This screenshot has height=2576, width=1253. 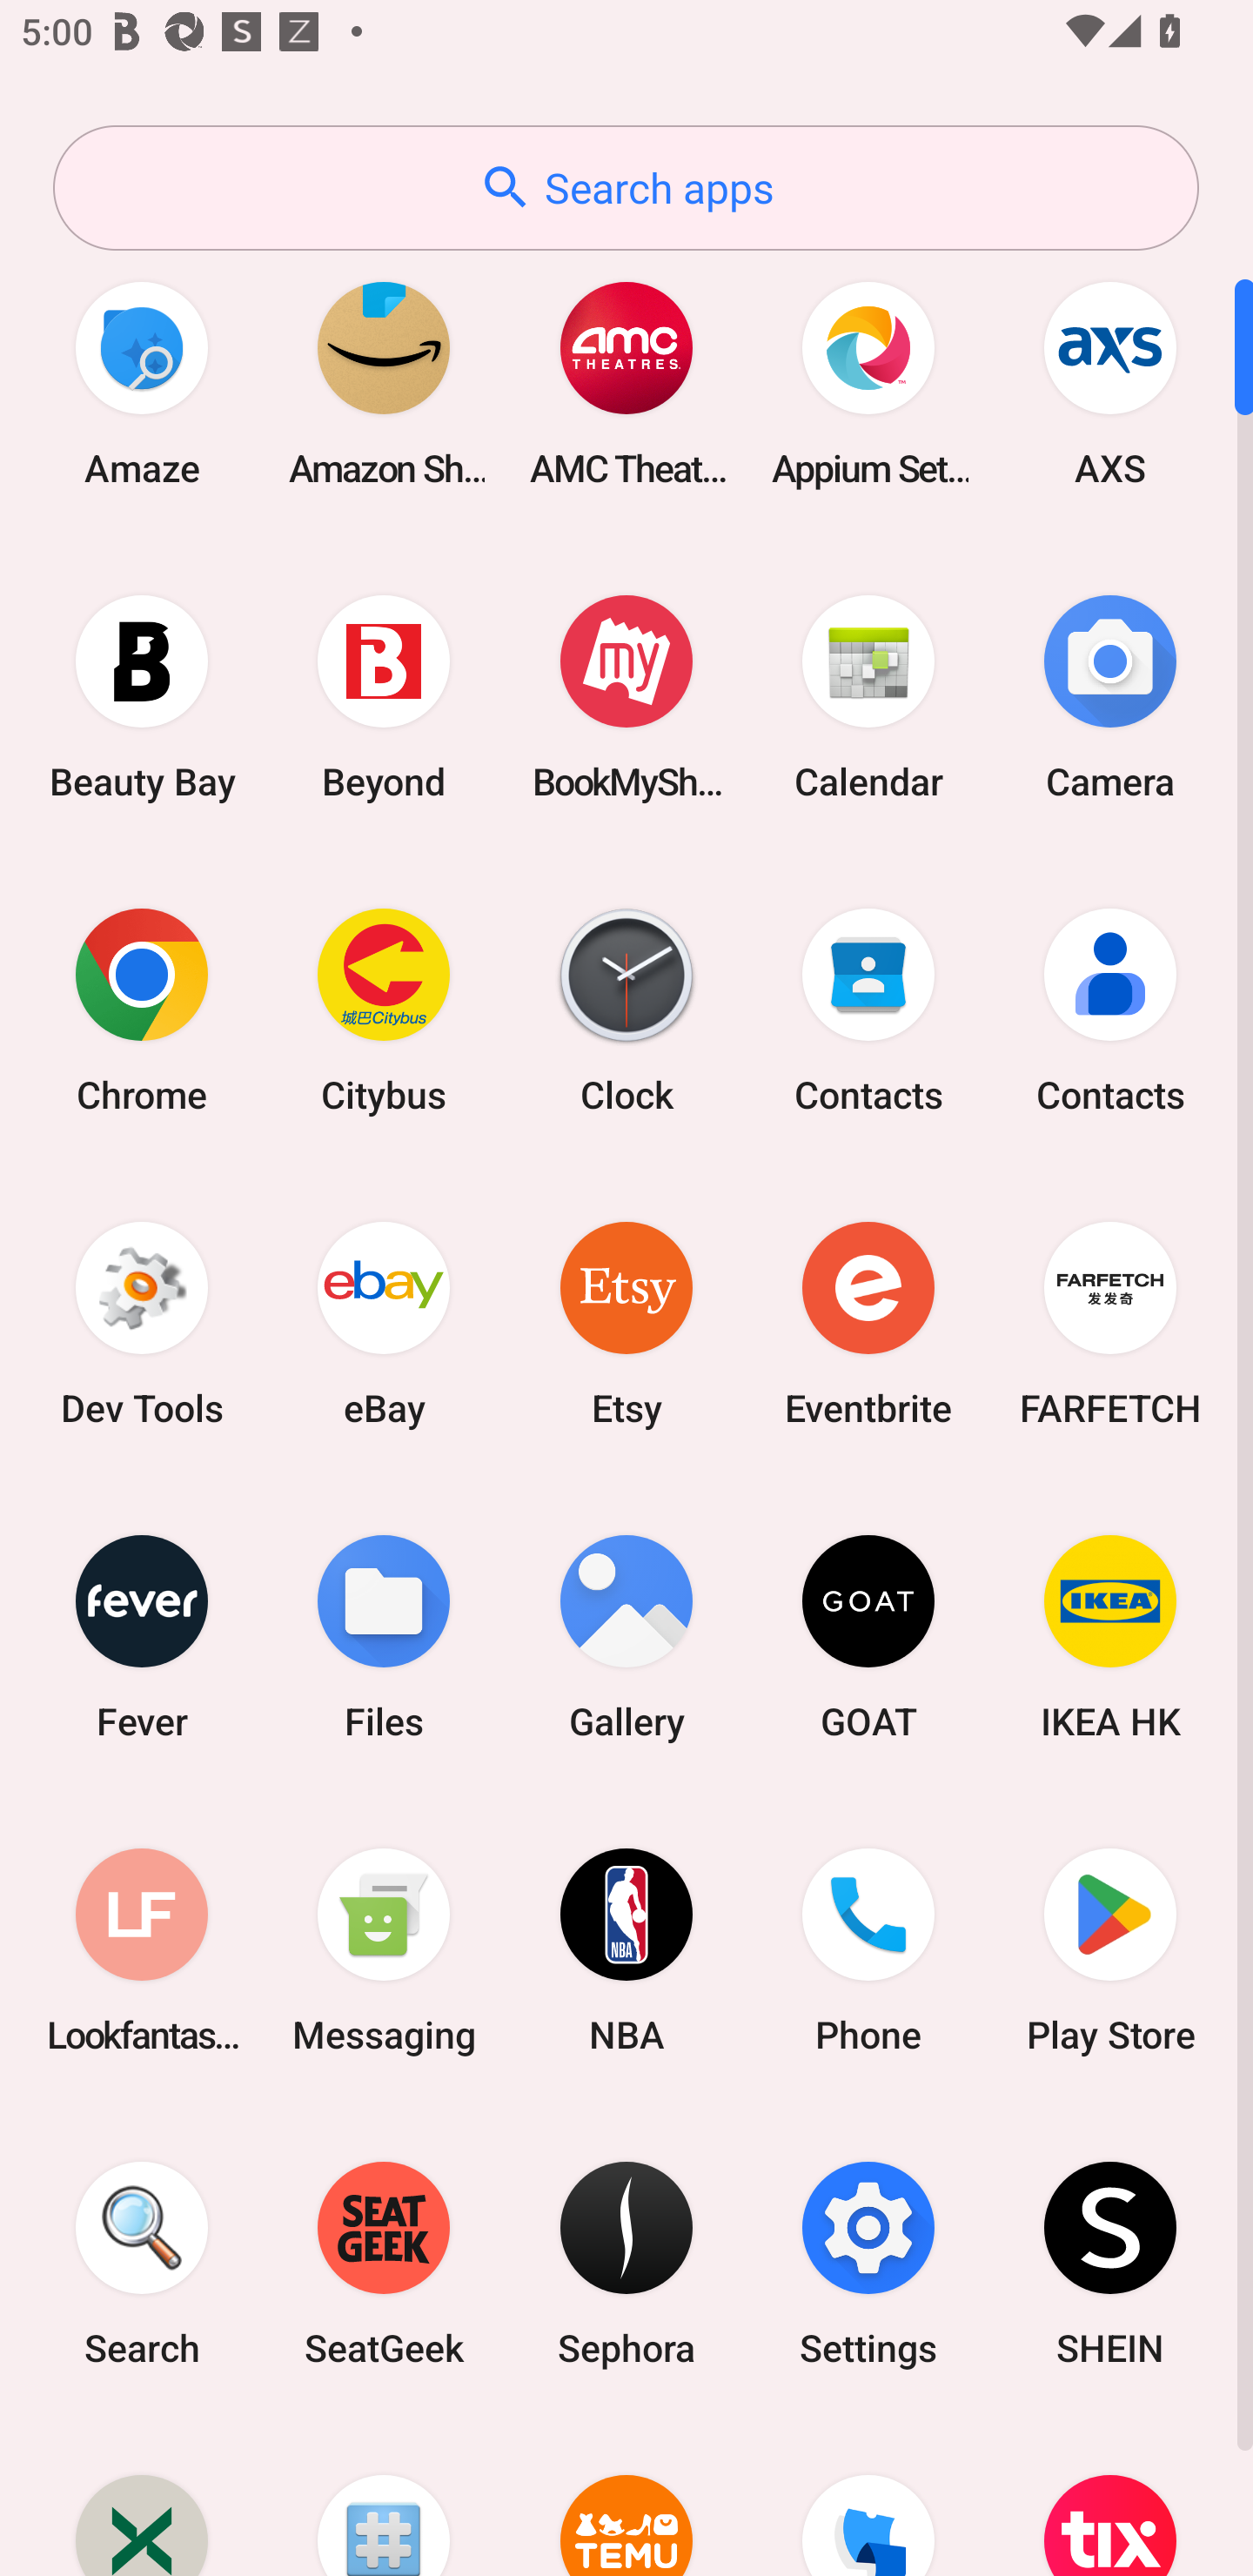 What do you see at coordinates (384, 2264) in the screenshot?
I see `SeatGeek` at bounding box center [384, 2264].